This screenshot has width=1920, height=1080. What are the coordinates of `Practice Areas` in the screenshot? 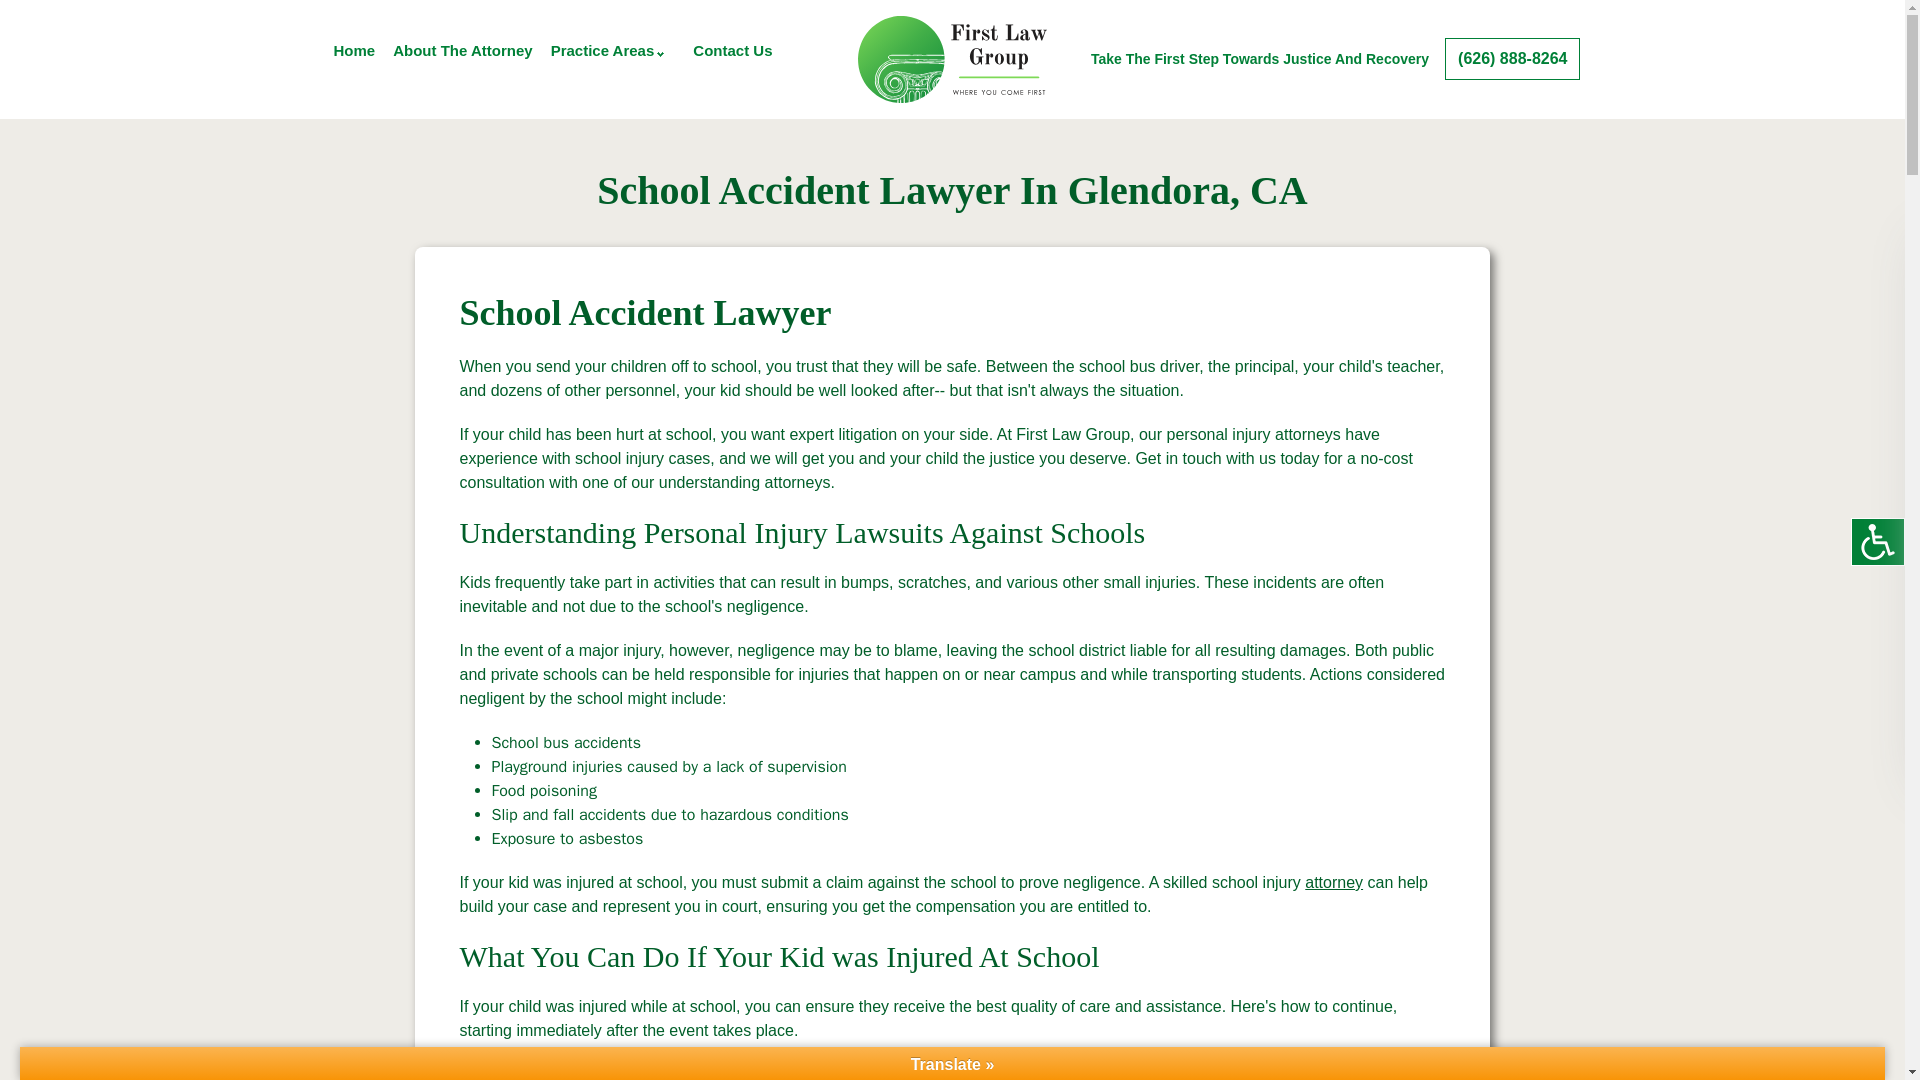 It's located at (602, 50).